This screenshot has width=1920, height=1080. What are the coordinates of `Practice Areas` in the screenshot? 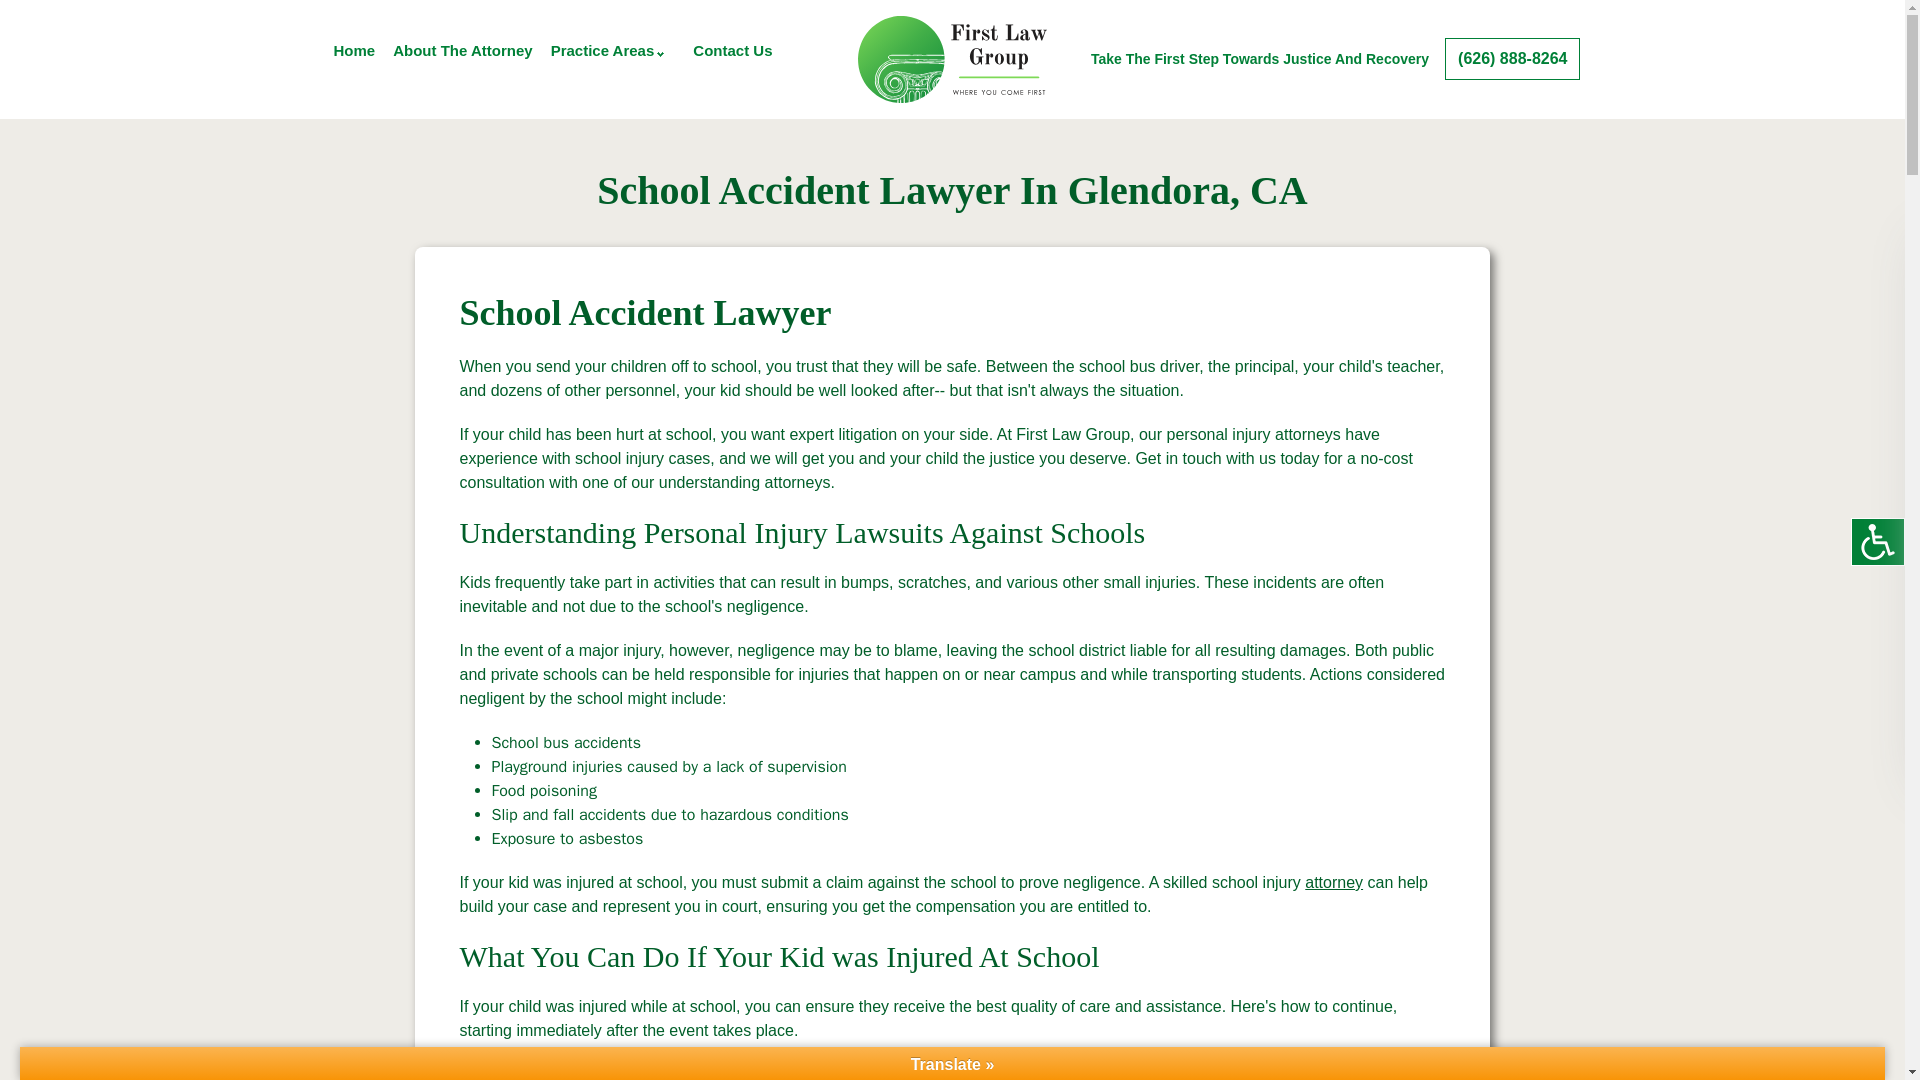 It's located at (602, 50).